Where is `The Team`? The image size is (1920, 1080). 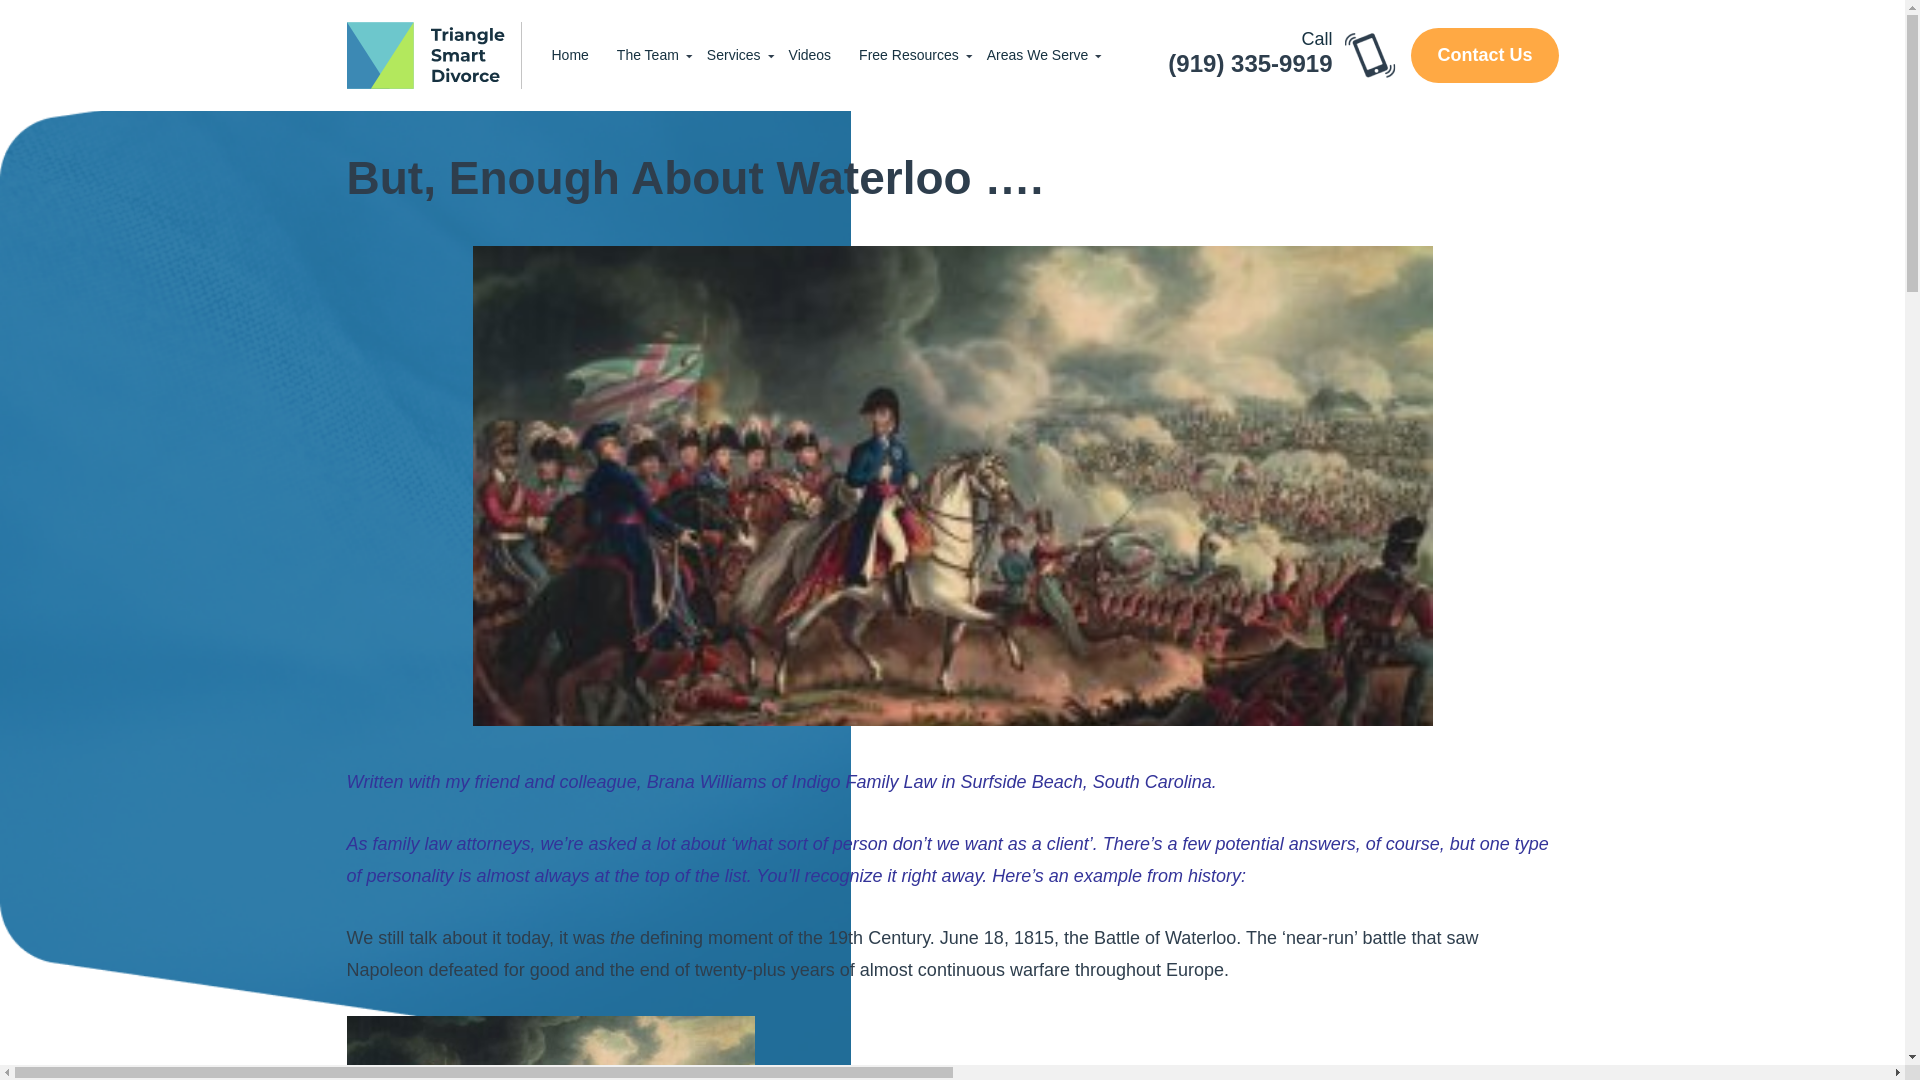
The Team is located at coordinates (648, 55).